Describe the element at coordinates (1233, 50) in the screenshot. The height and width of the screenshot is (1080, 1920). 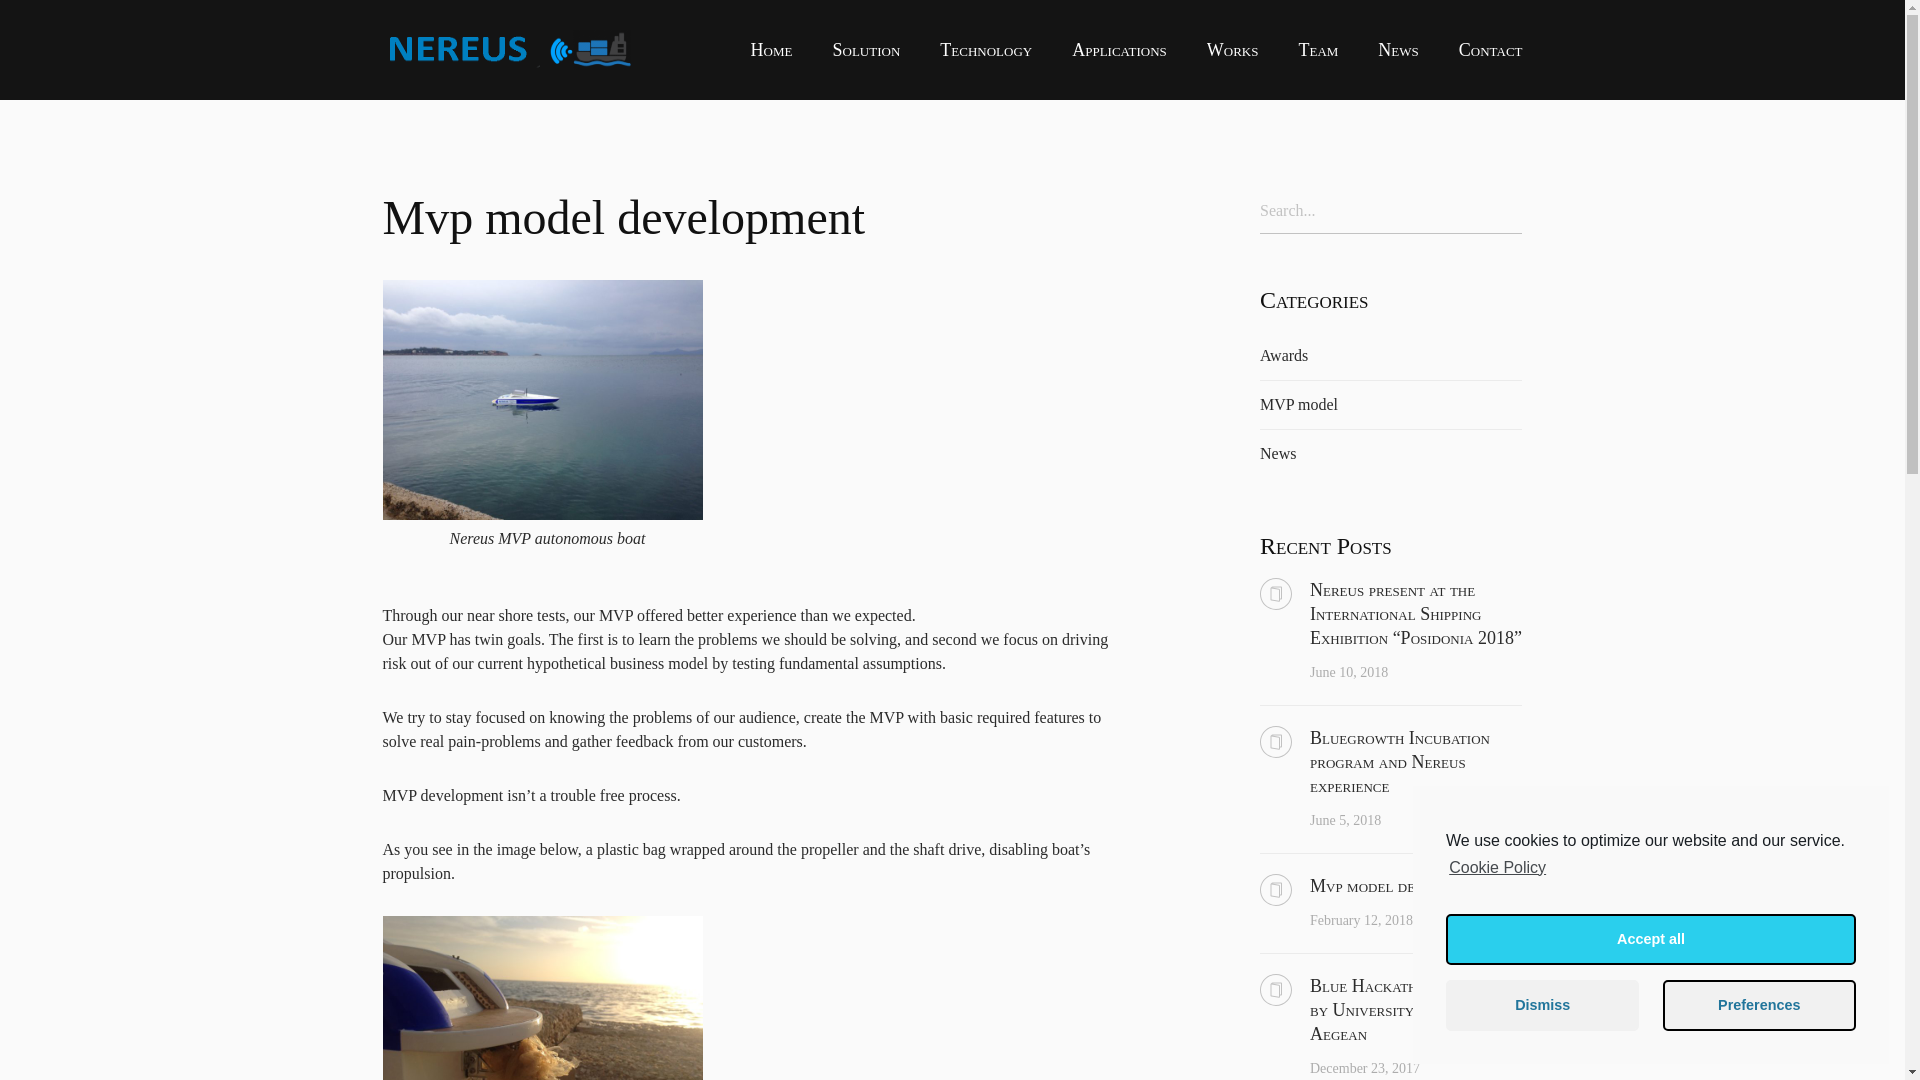
I see `Works` at that location.